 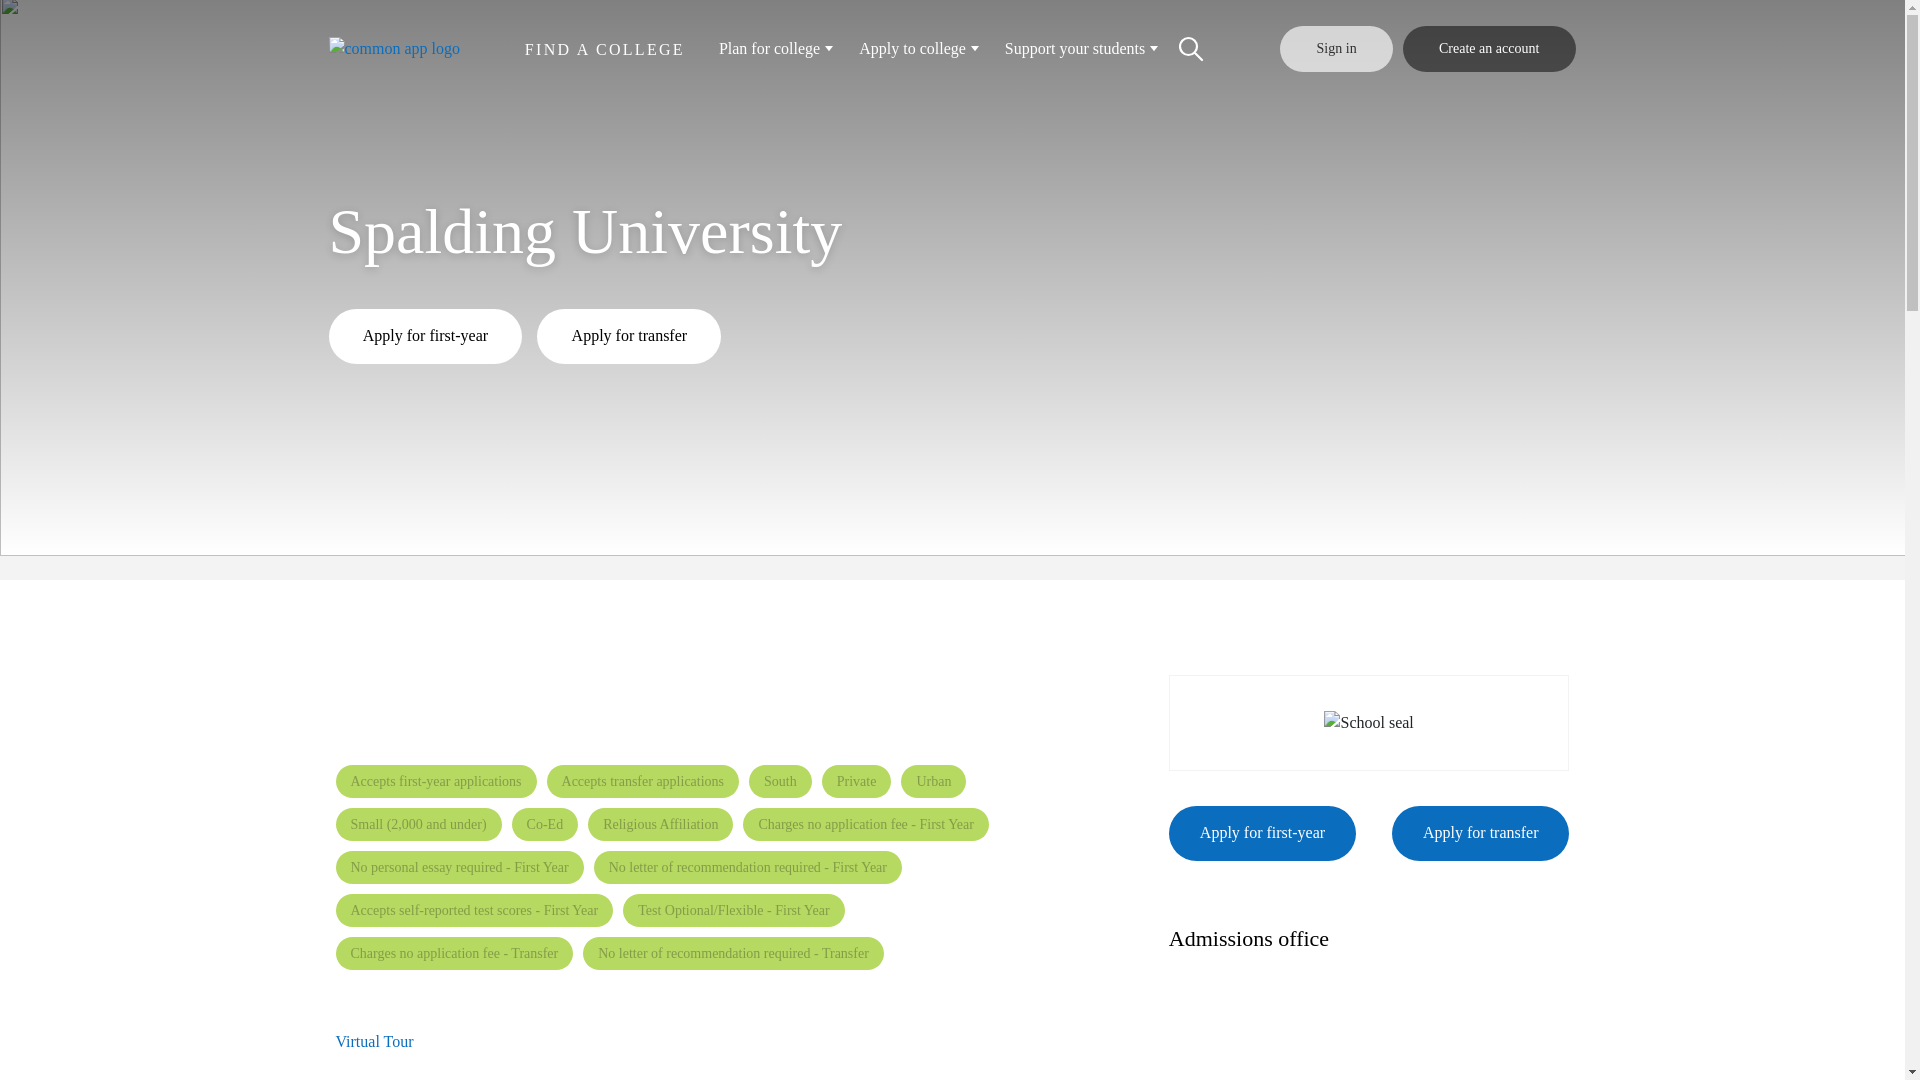 I want to click on Apply for transfer, so click(x=629, y=336).